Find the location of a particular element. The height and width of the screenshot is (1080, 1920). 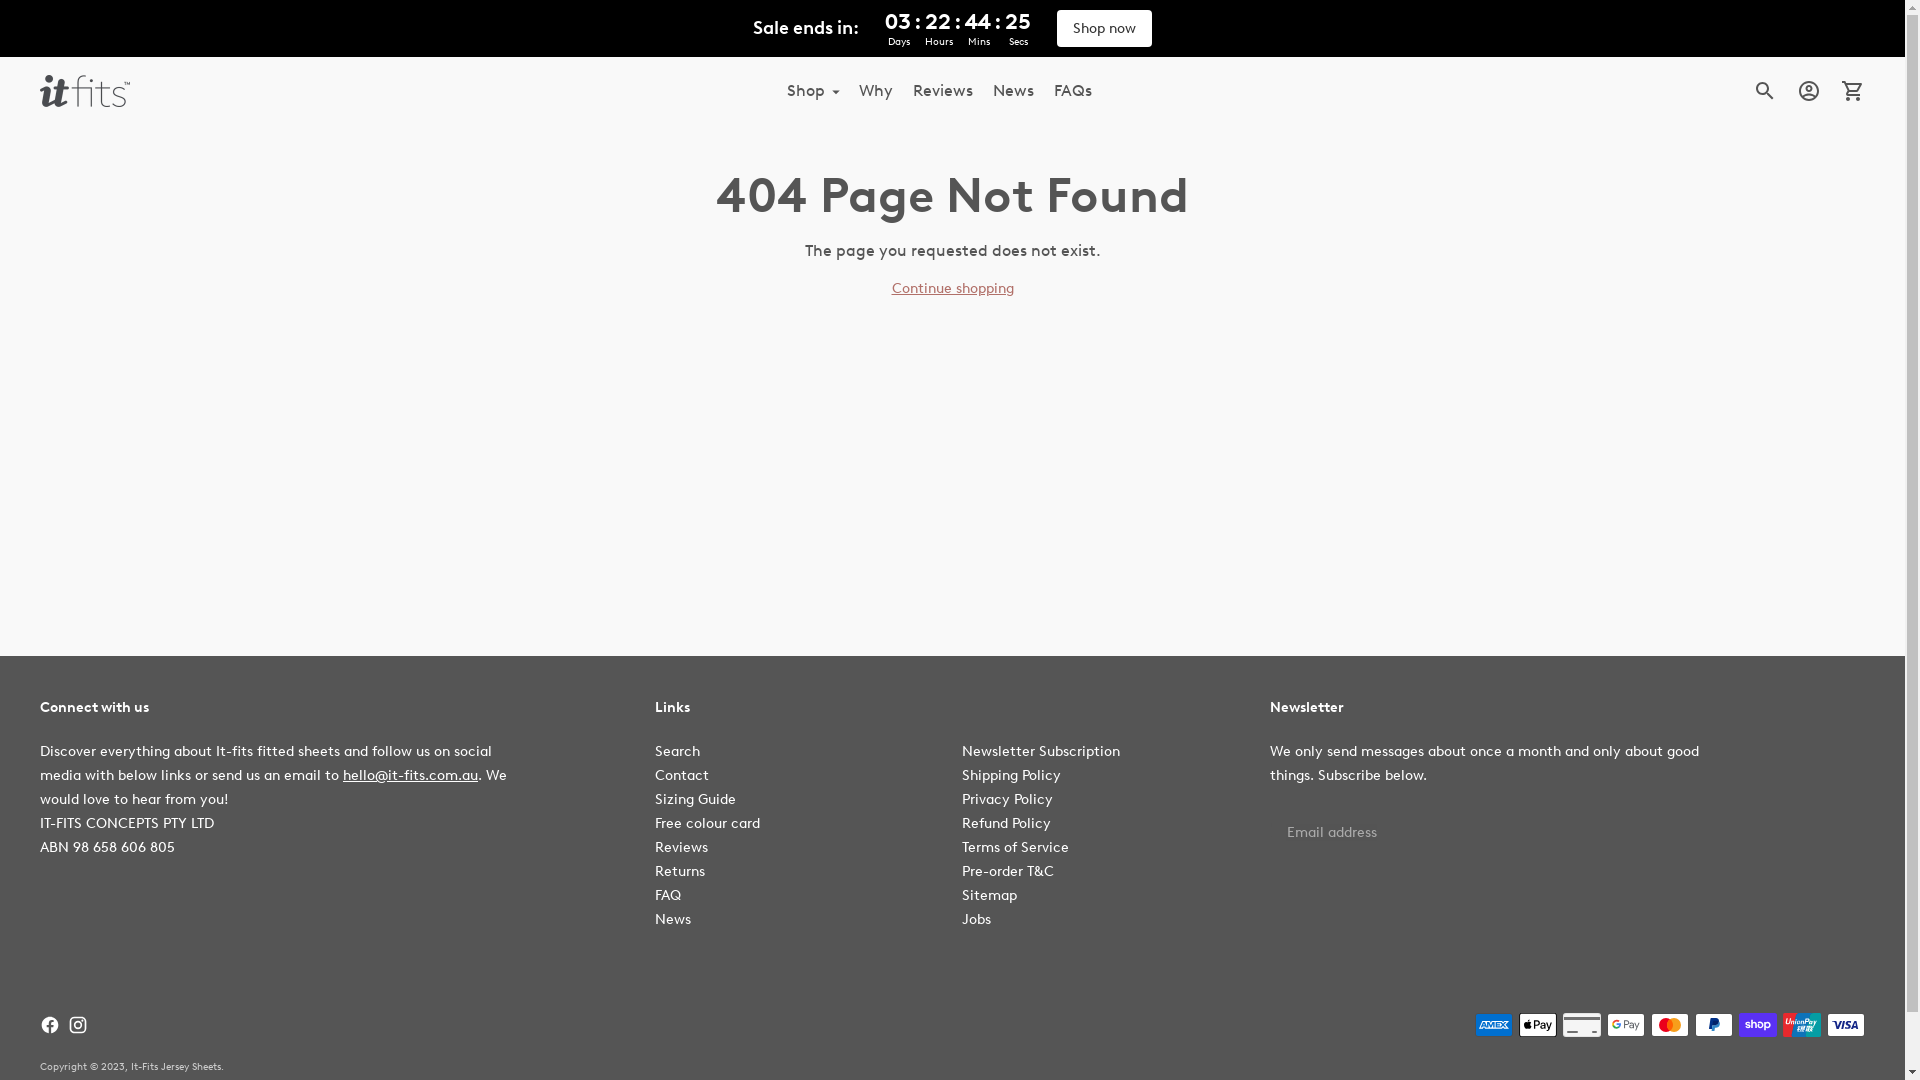

Sitemap is located at coordinates (990, 896).